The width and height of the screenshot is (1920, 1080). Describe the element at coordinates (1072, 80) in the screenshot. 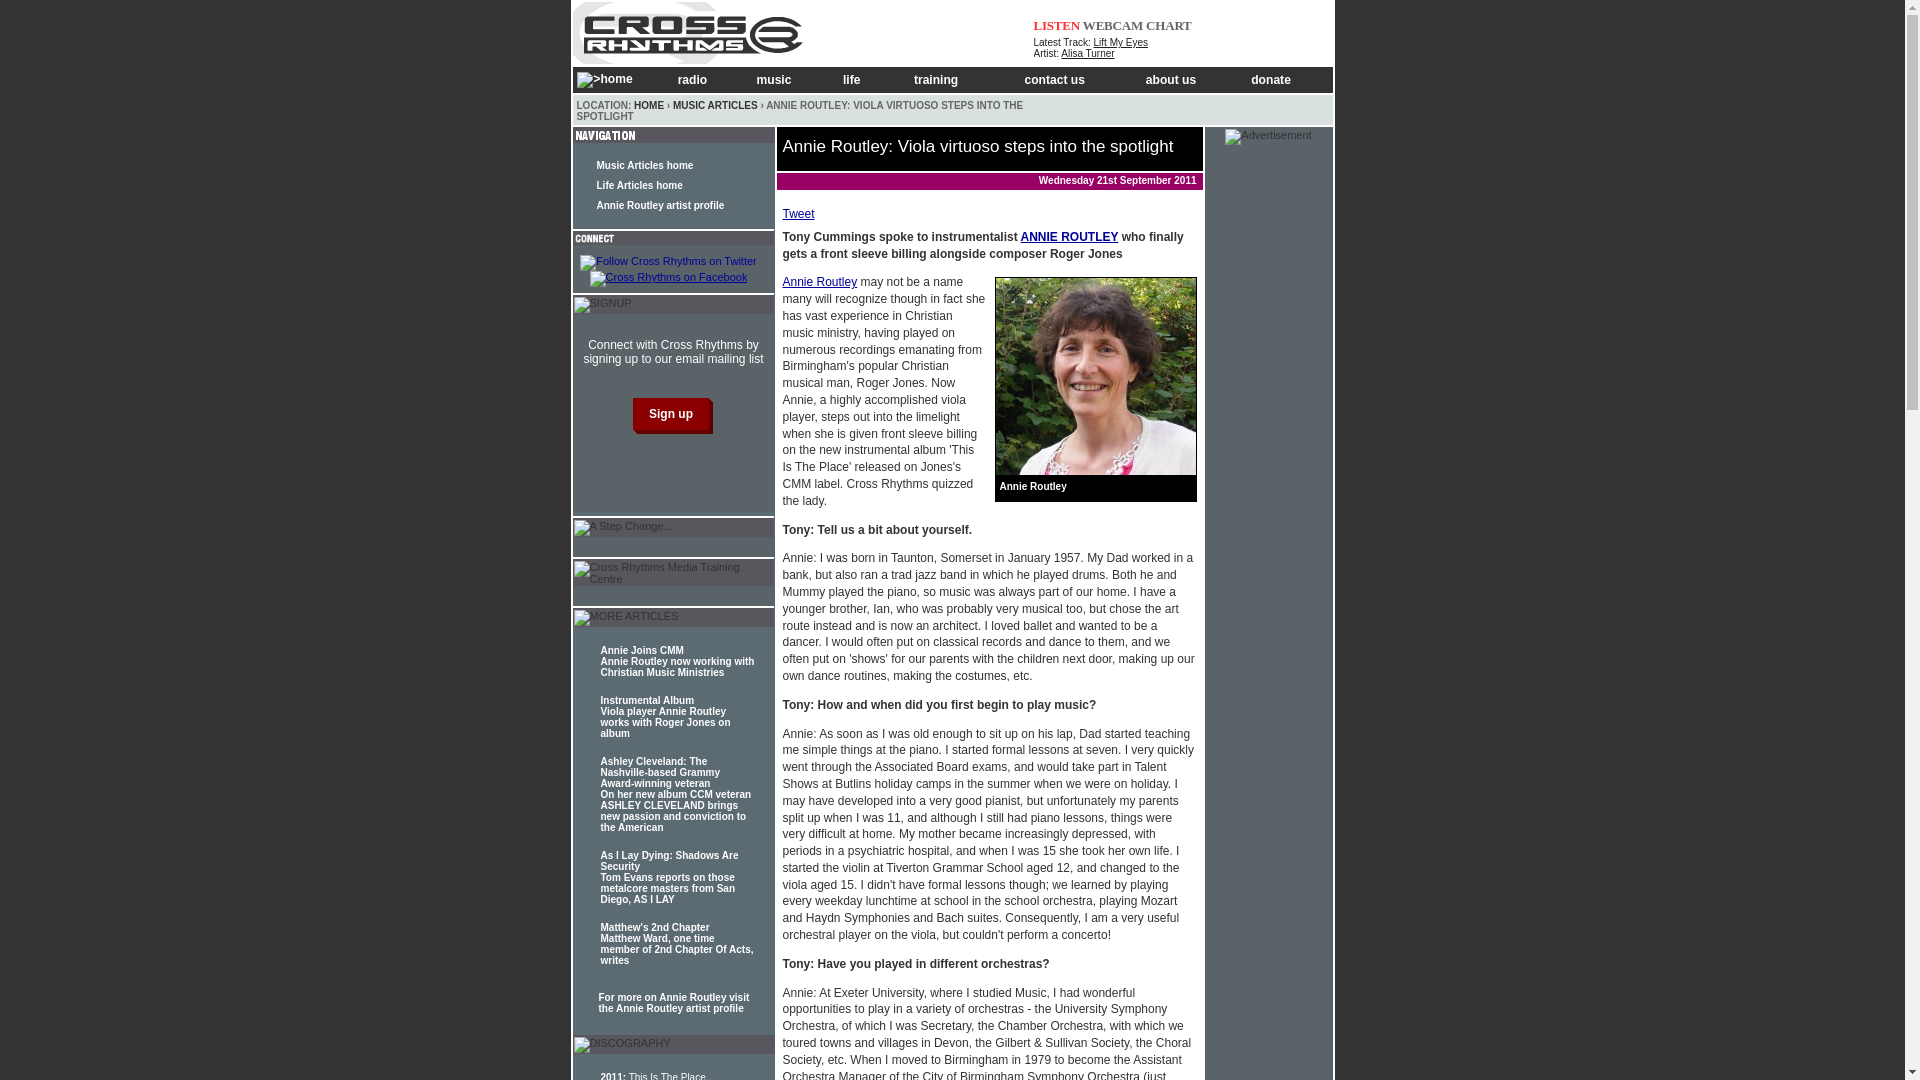

I see `contact us` at that location.